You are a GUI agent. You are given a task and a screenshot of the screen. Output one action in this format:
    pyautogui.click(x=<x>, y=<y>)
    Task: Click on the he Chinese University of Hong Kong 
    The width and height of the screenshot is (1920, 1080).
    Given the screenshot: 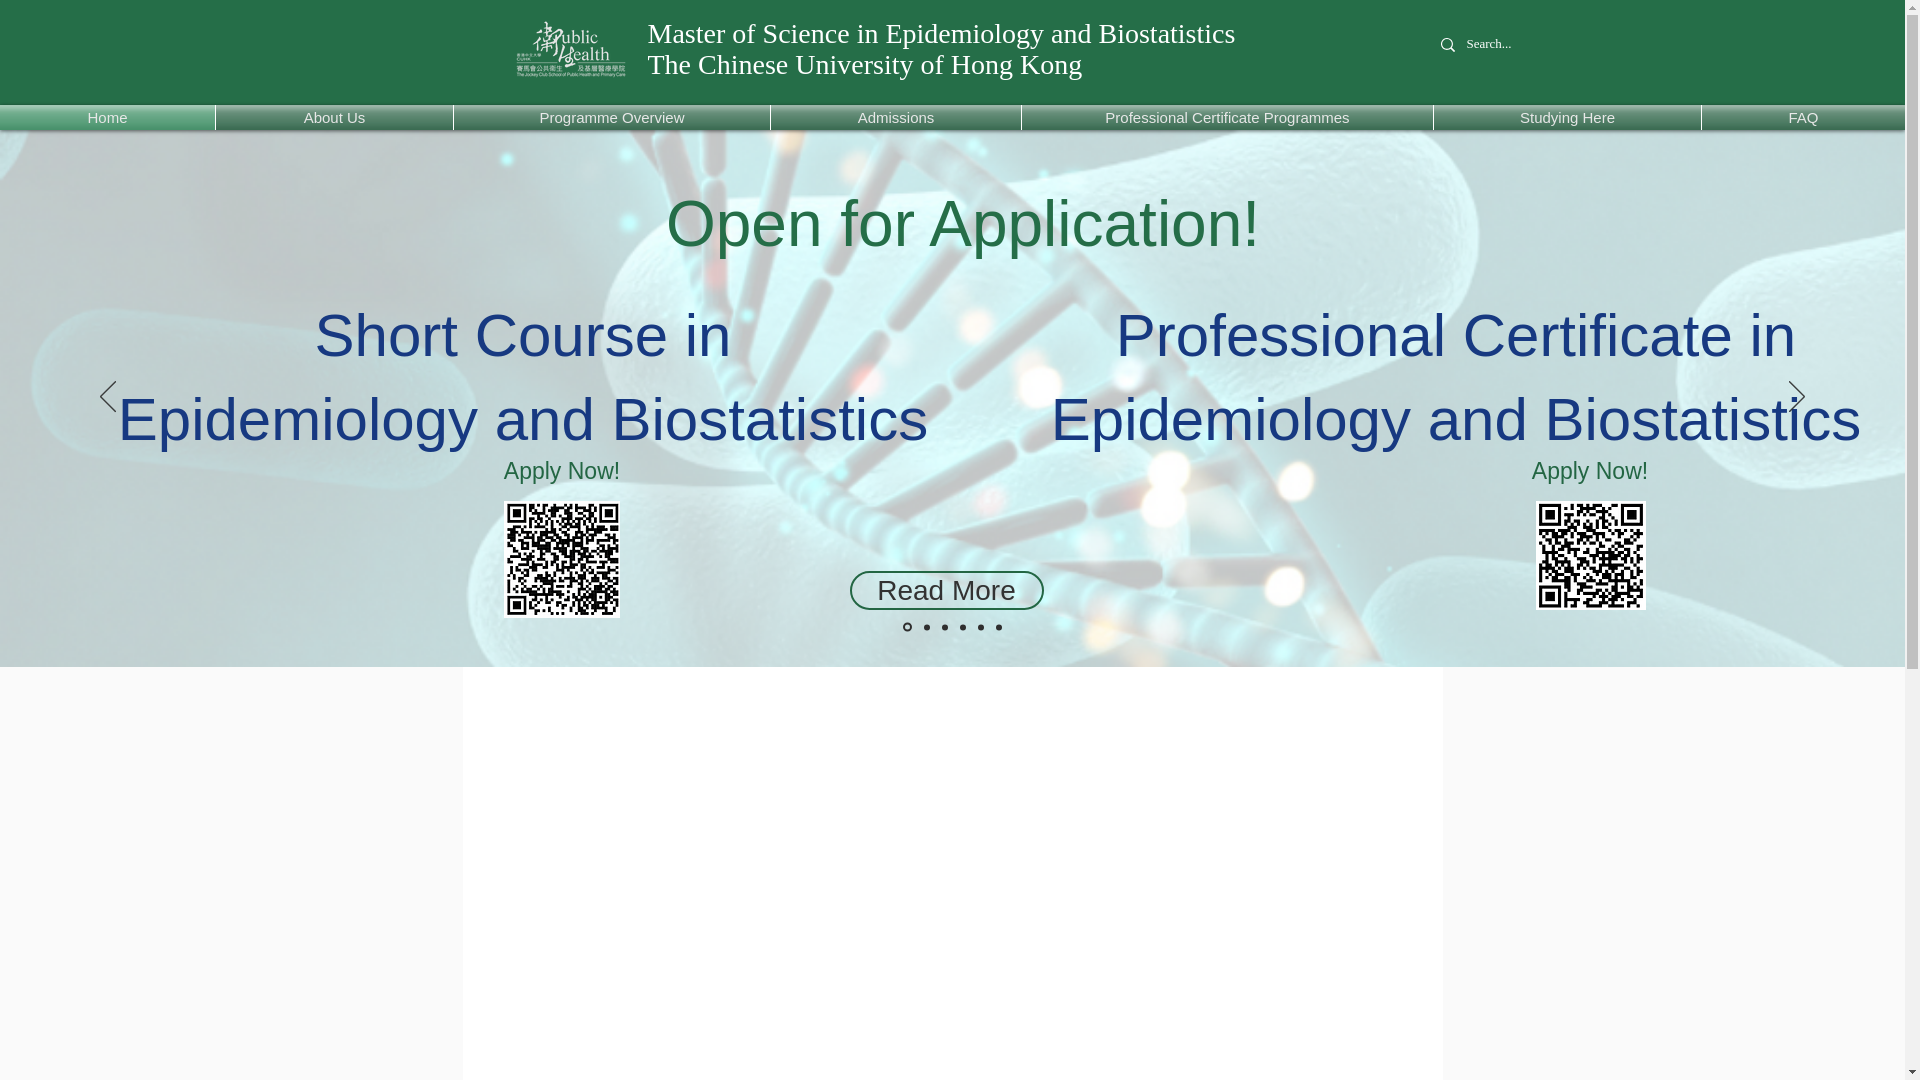 What is the action you would take?
    pyautogui.click(x=877, y=64)
    